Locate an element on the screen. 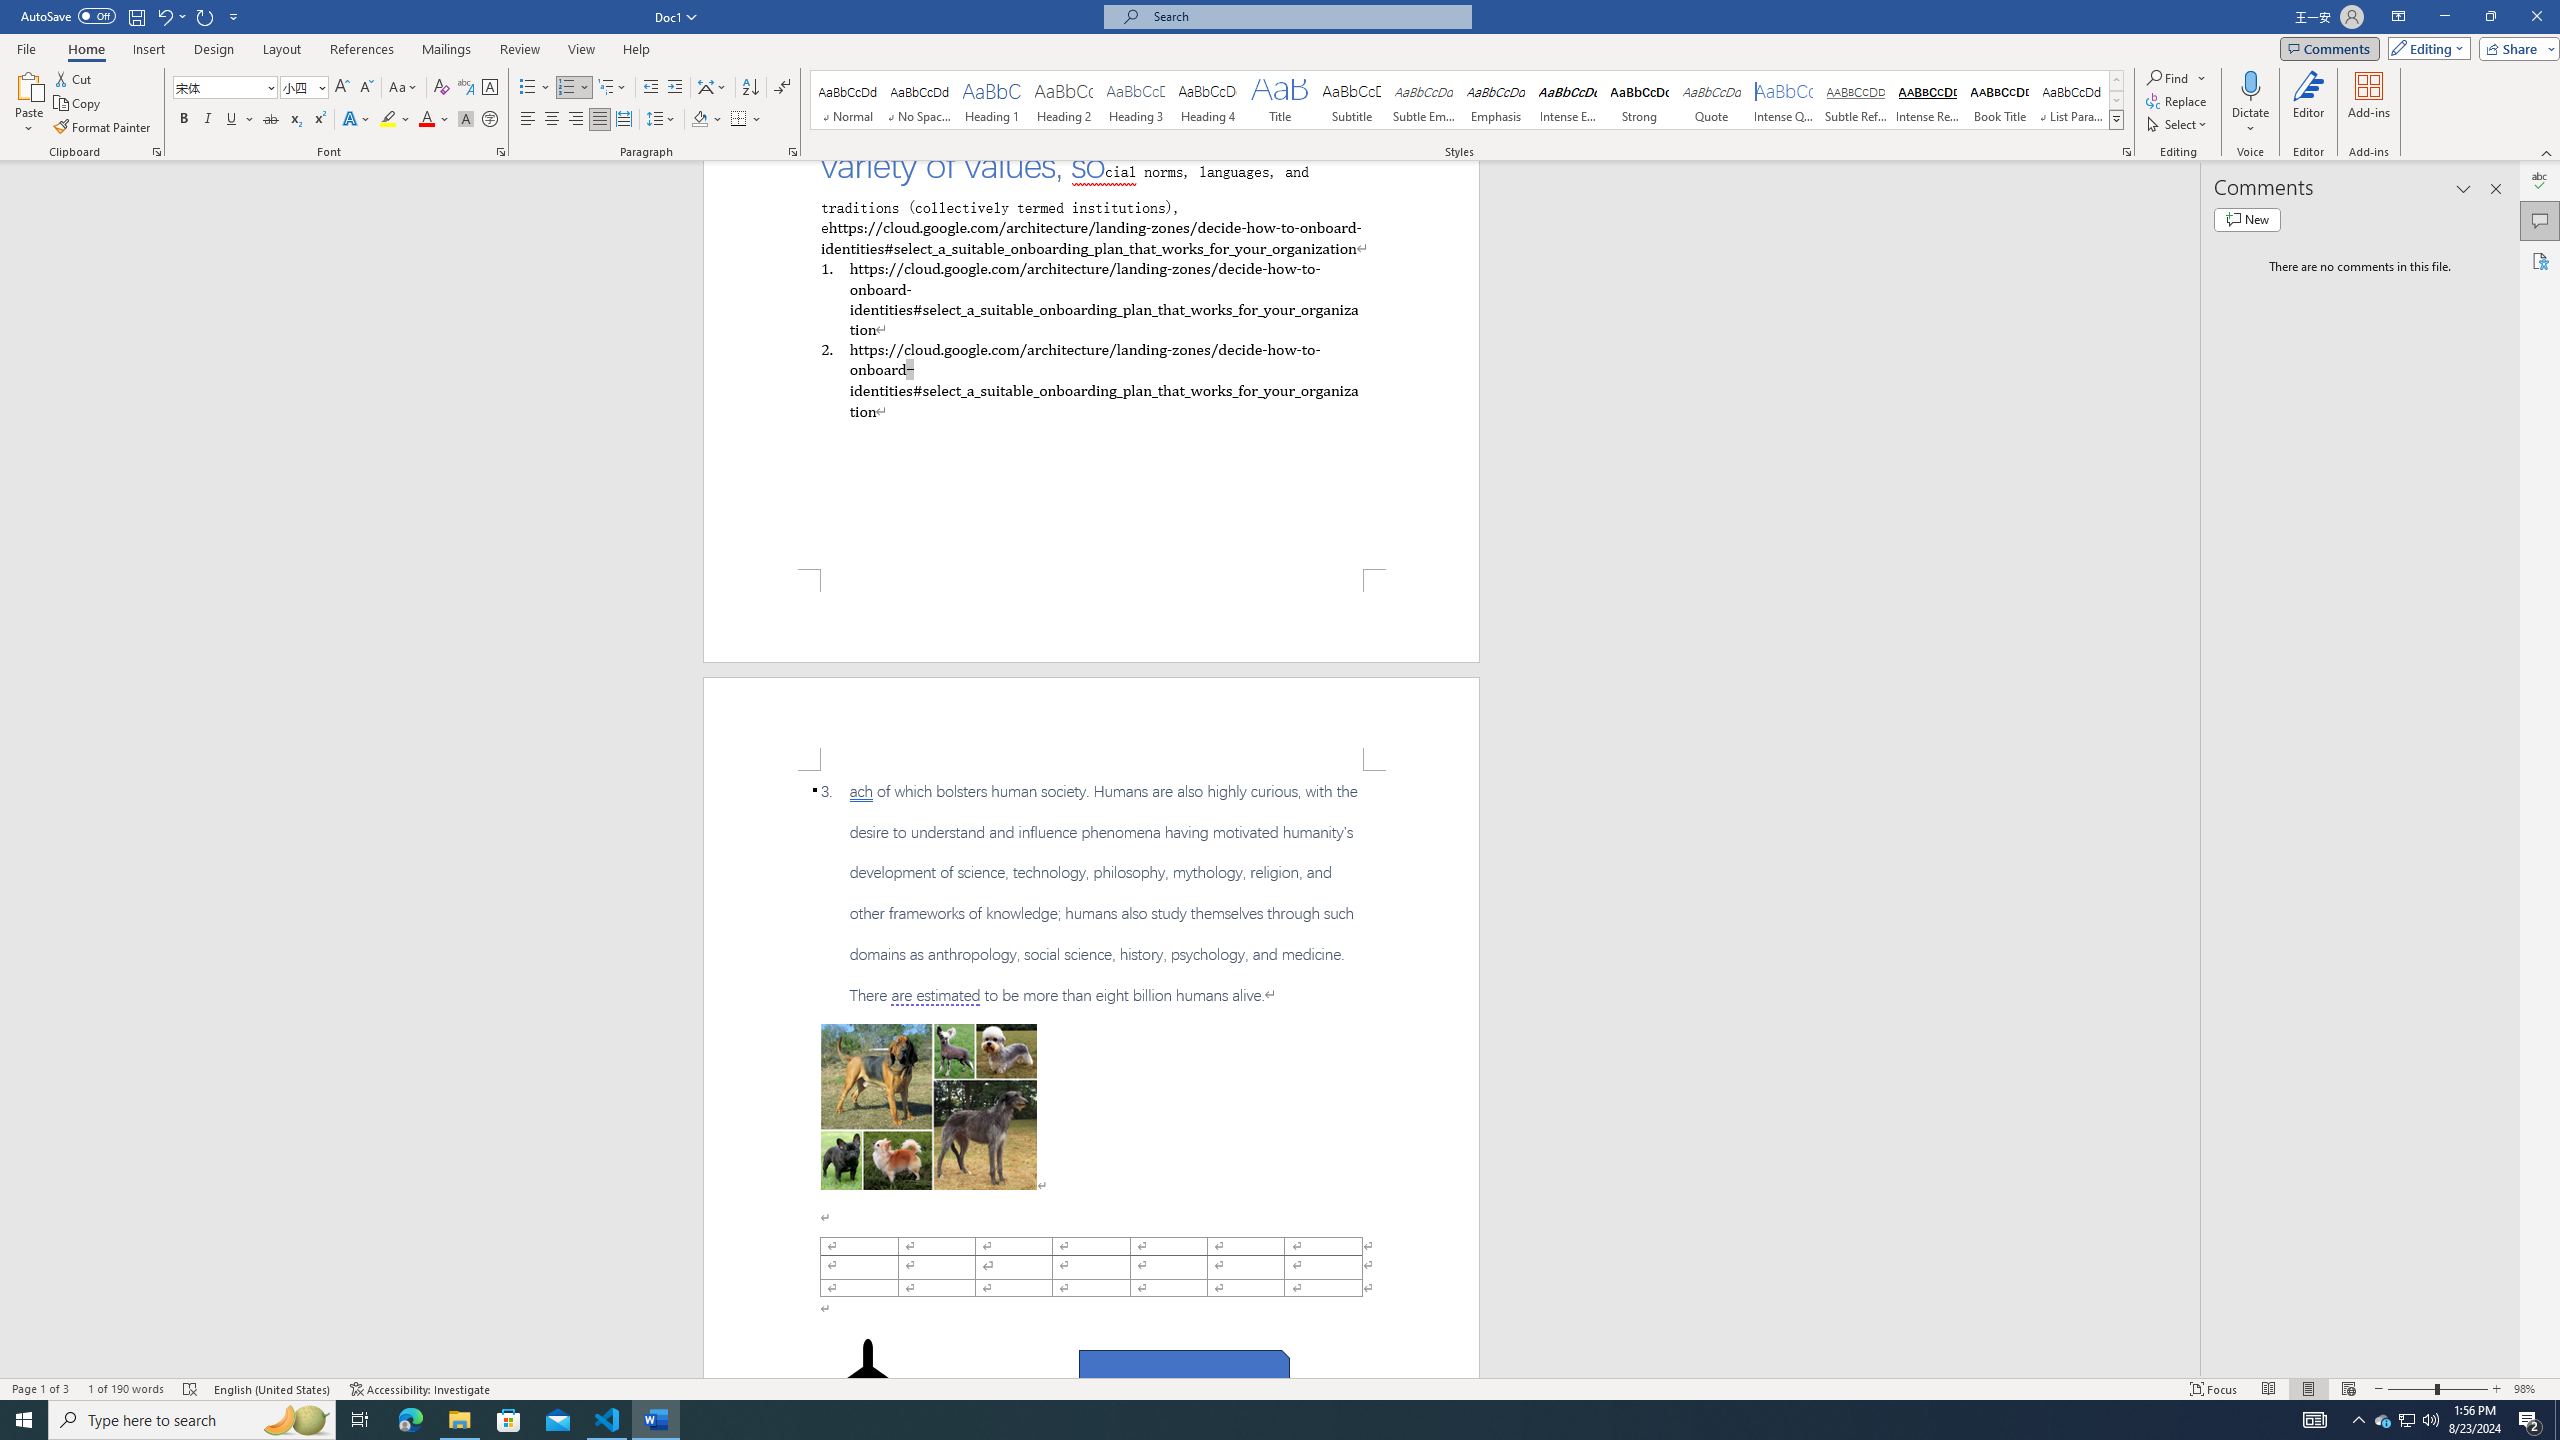 This screenshot has width=2560, height=1440. Sort... is located at coordinates (750, 88).